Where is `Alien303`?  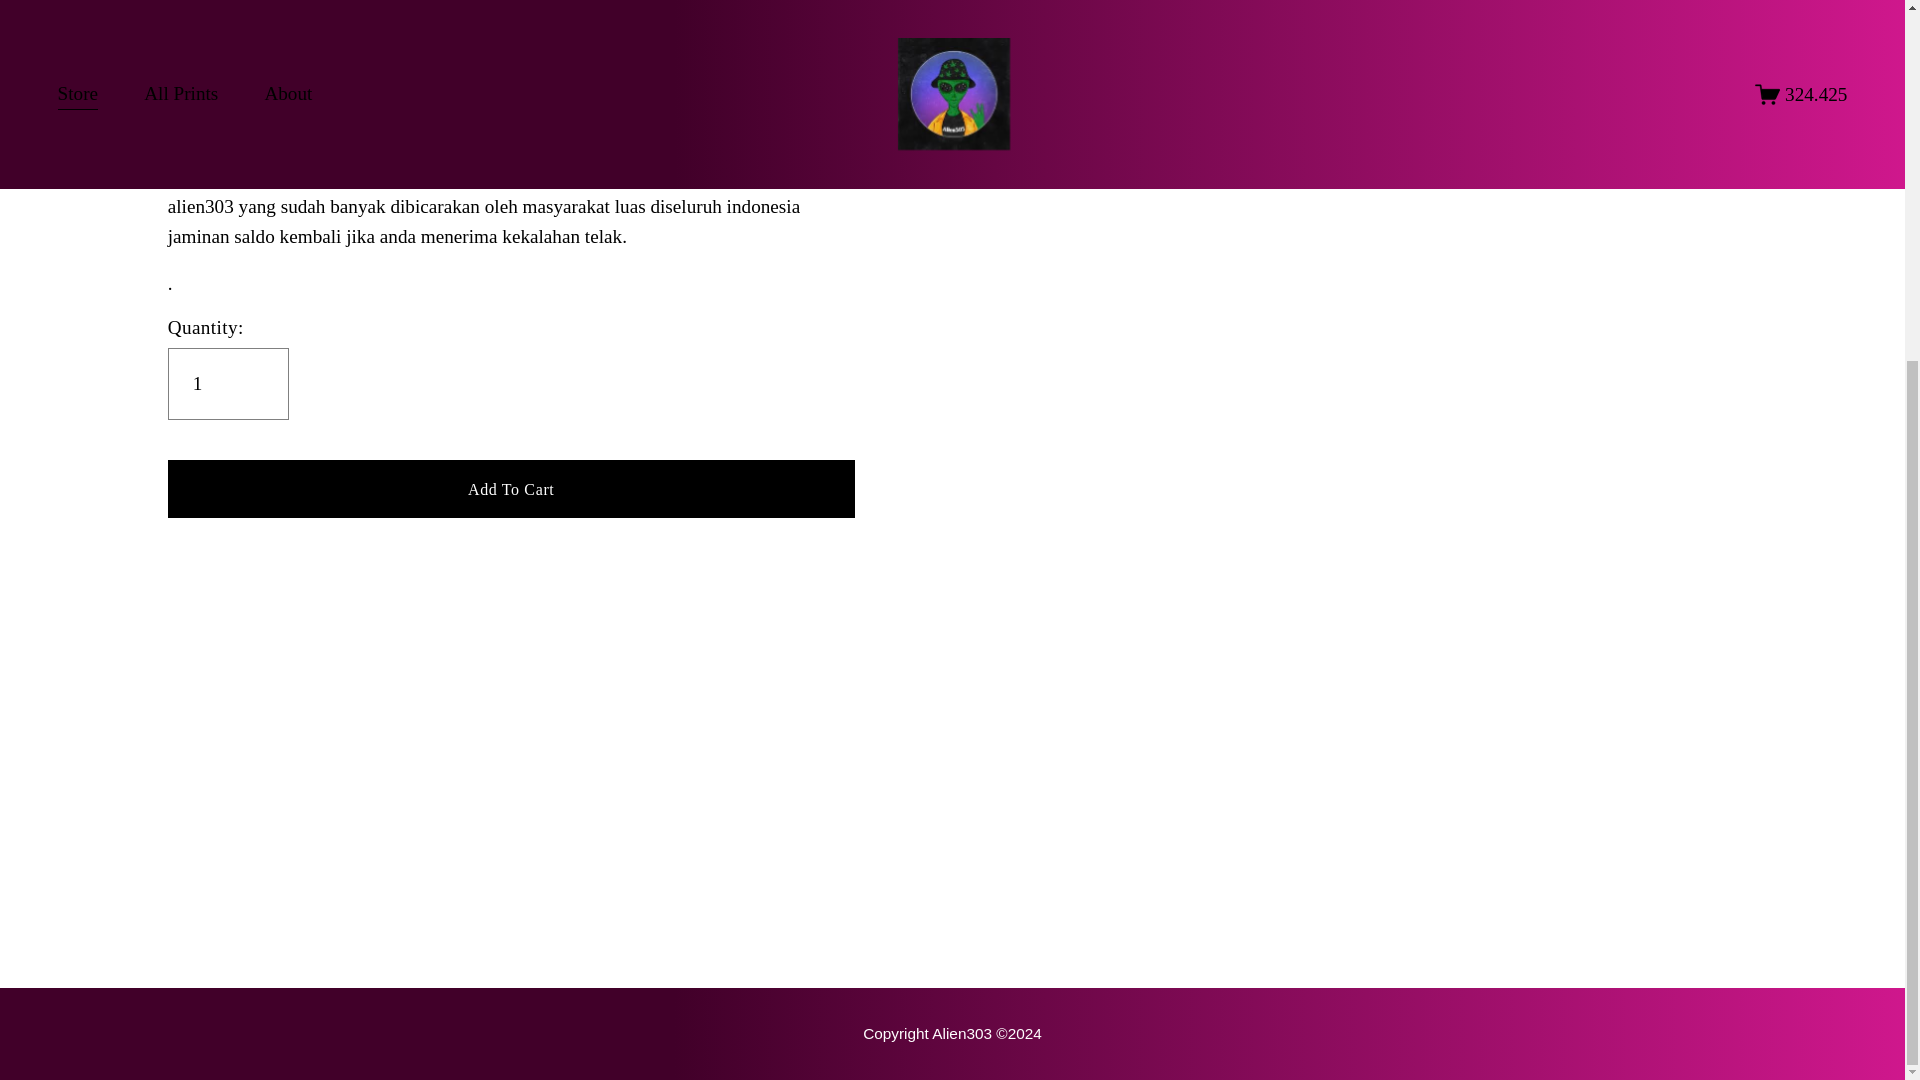
Alien303 is located at coordinates (203, 113).